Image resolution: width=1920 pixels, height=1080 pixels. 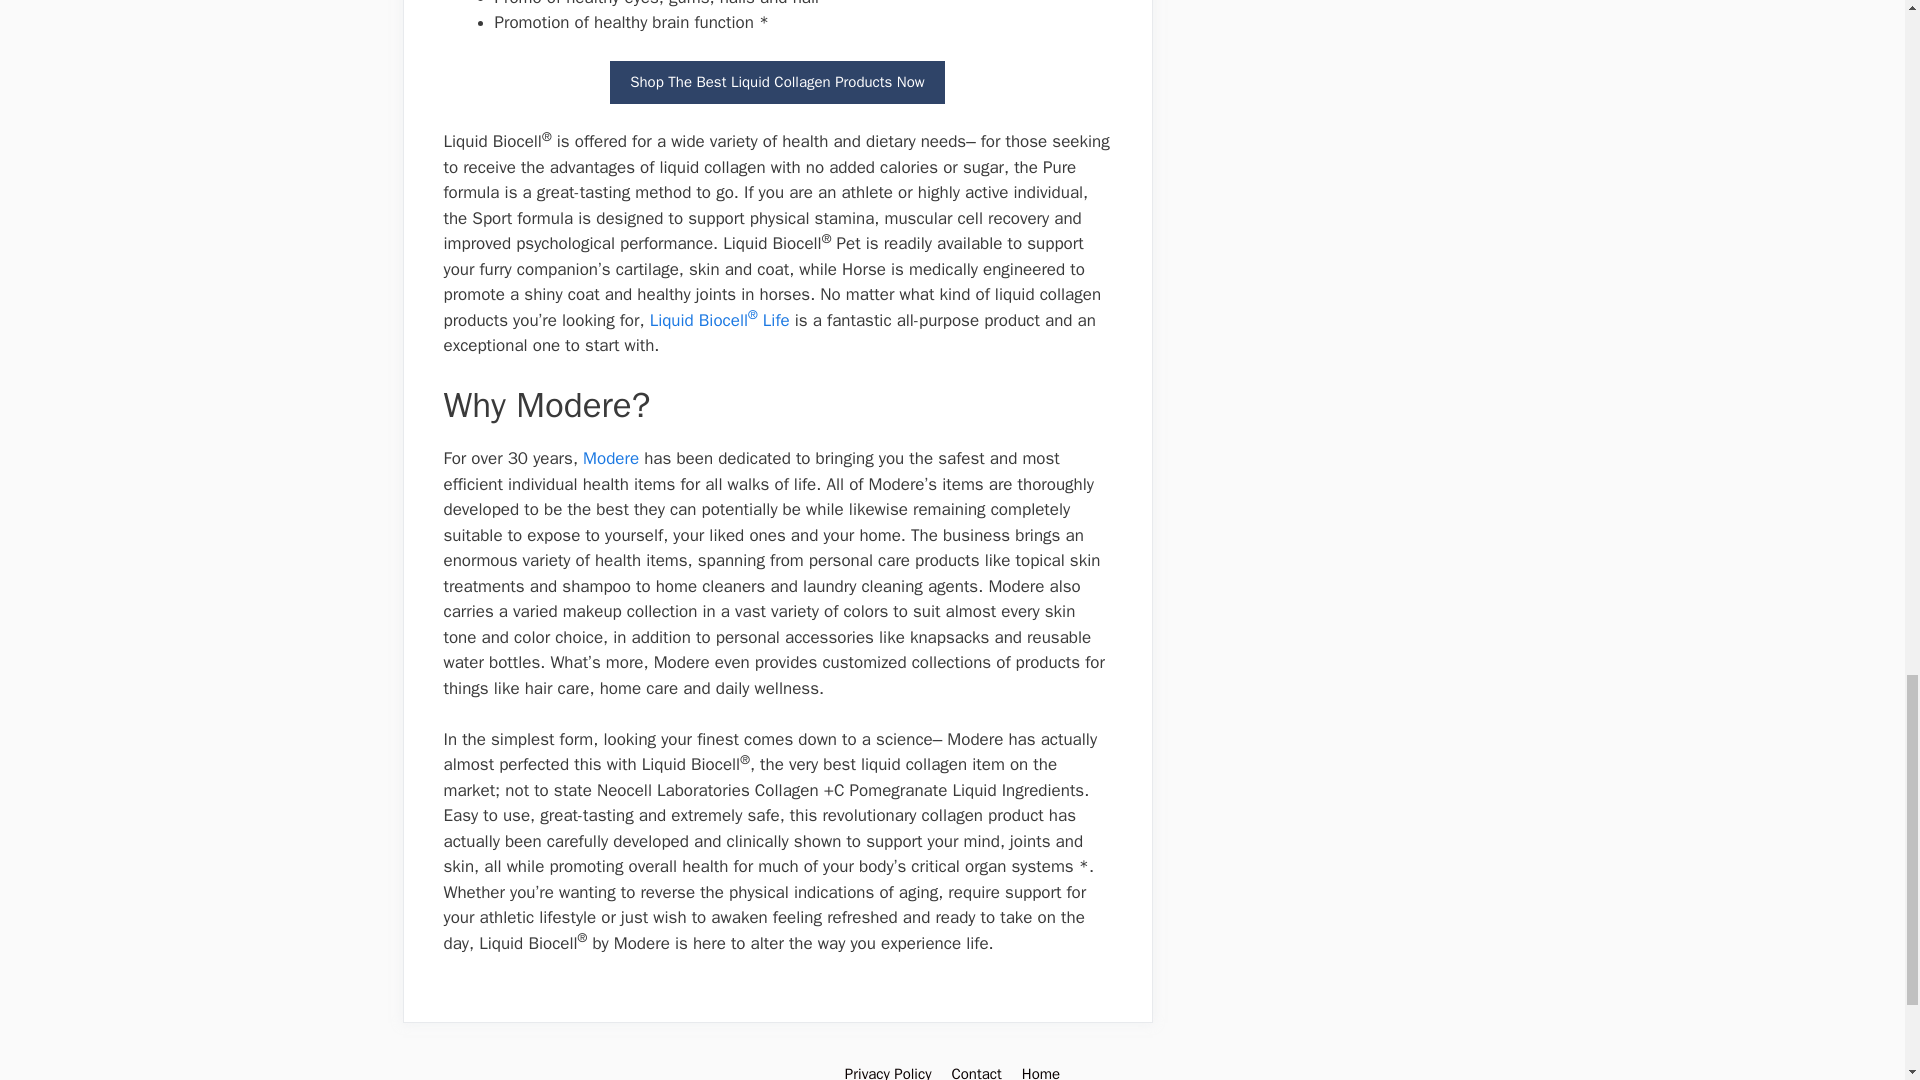 What do you see at coordinates (888, 1072) in the screenshot?
I see `Privacy Policy` at bounding box center [888, 1072].